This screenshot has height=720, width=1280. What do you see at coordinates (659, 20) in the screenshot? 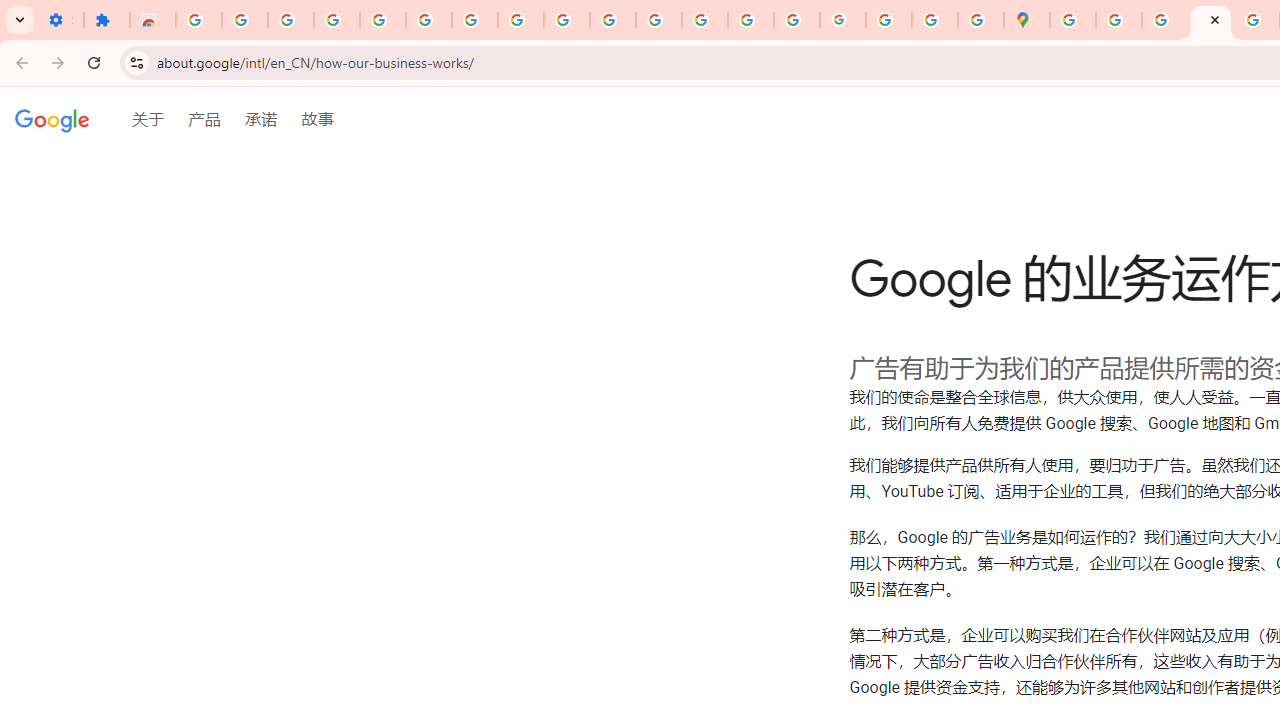
I see `https://scholar.google.com/` at bounding box center [659, 20].